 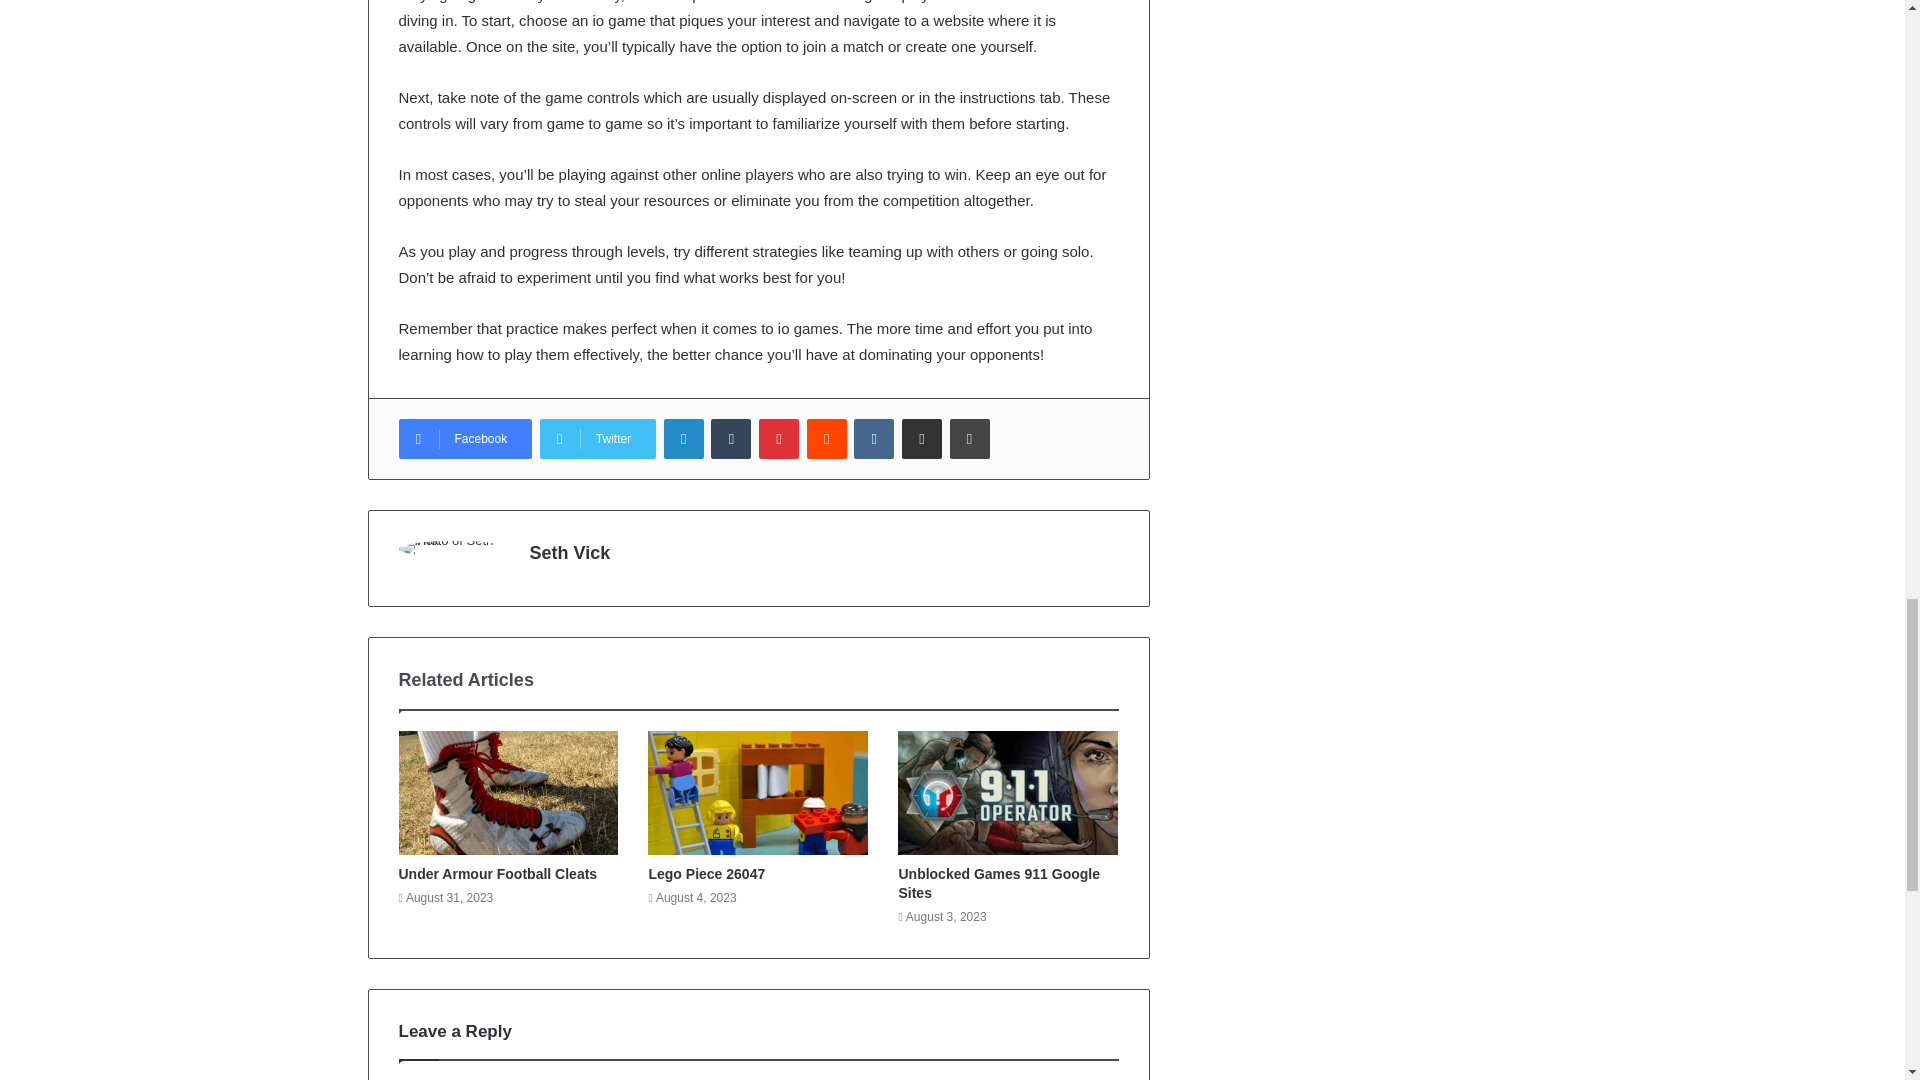 What do you see at coordinates (922, 439) in the screenshot?
I see `Share via Email` at bounding box center [922, 439].